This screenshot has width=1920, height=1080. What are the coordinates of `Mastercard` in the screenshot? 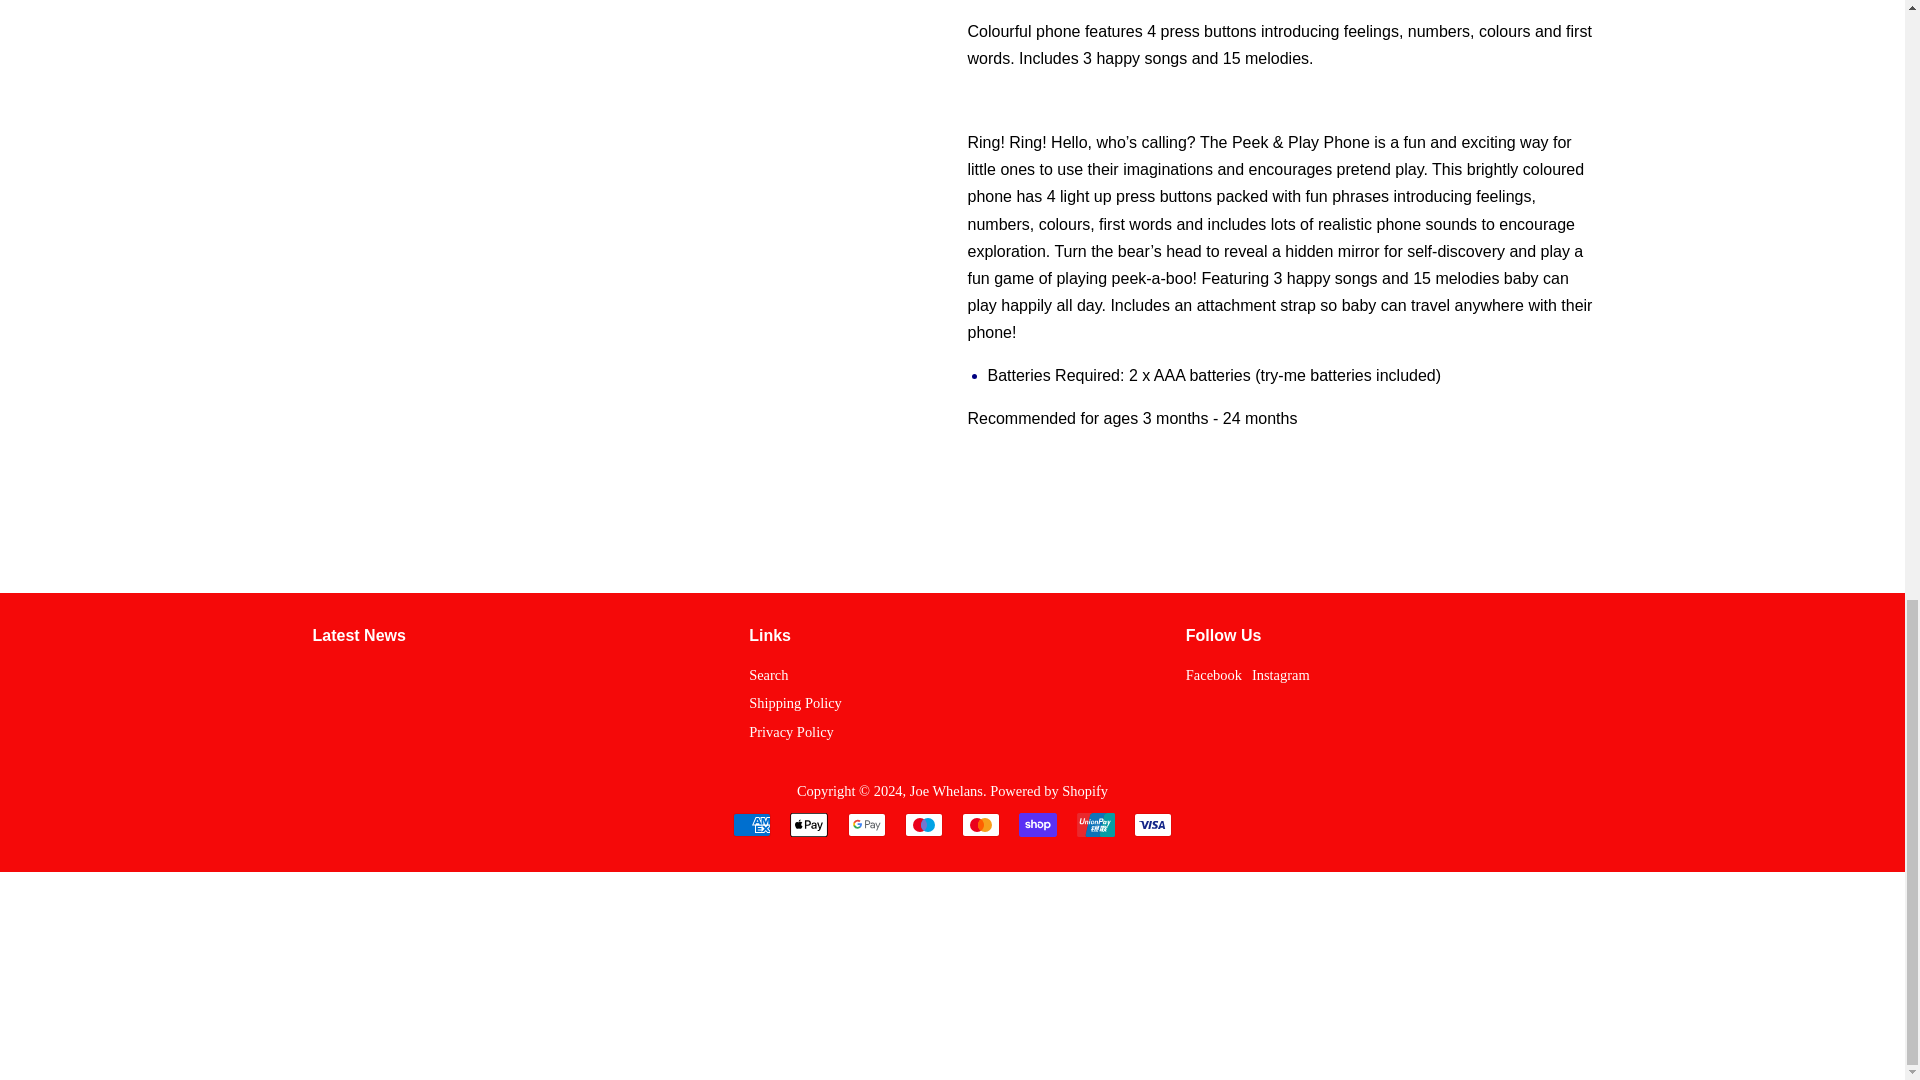 It's located at (980, 825).